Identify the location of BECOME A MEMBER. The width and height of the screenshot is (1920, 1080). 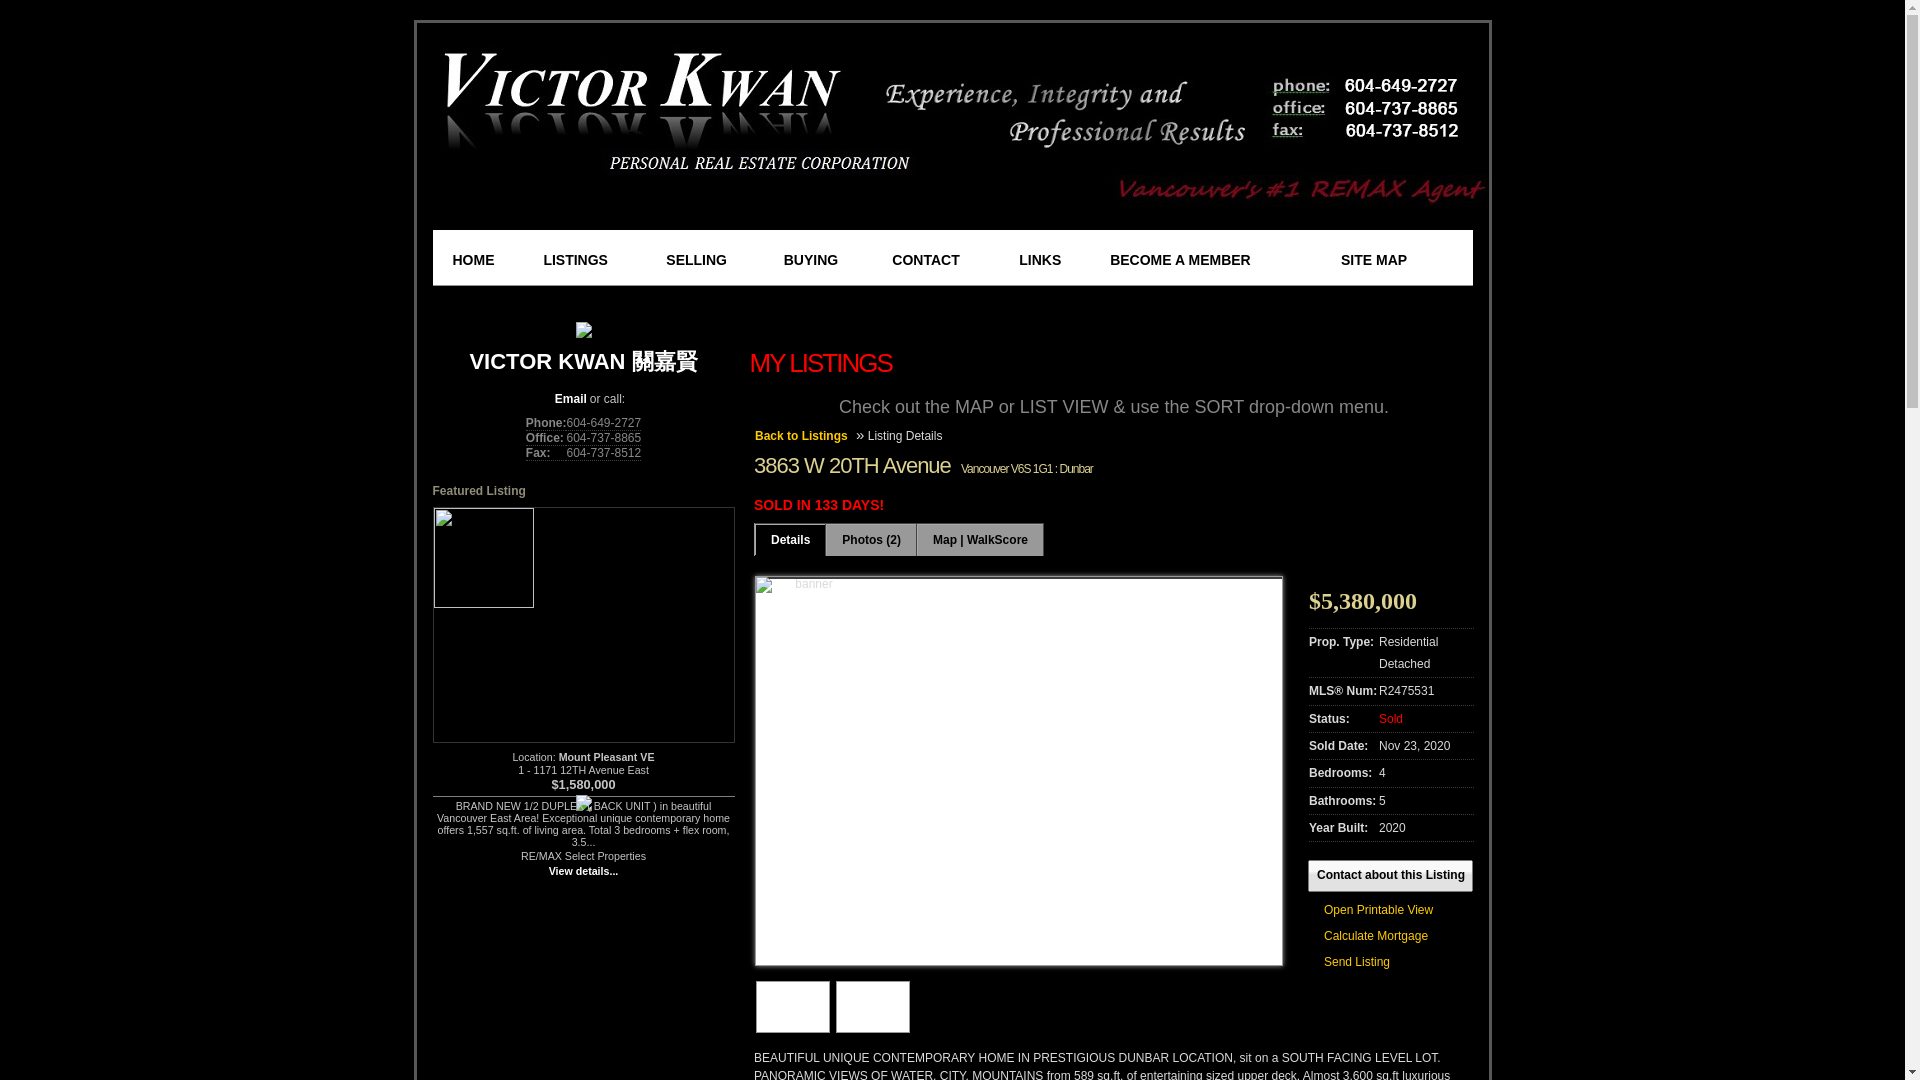
(1214, 259).